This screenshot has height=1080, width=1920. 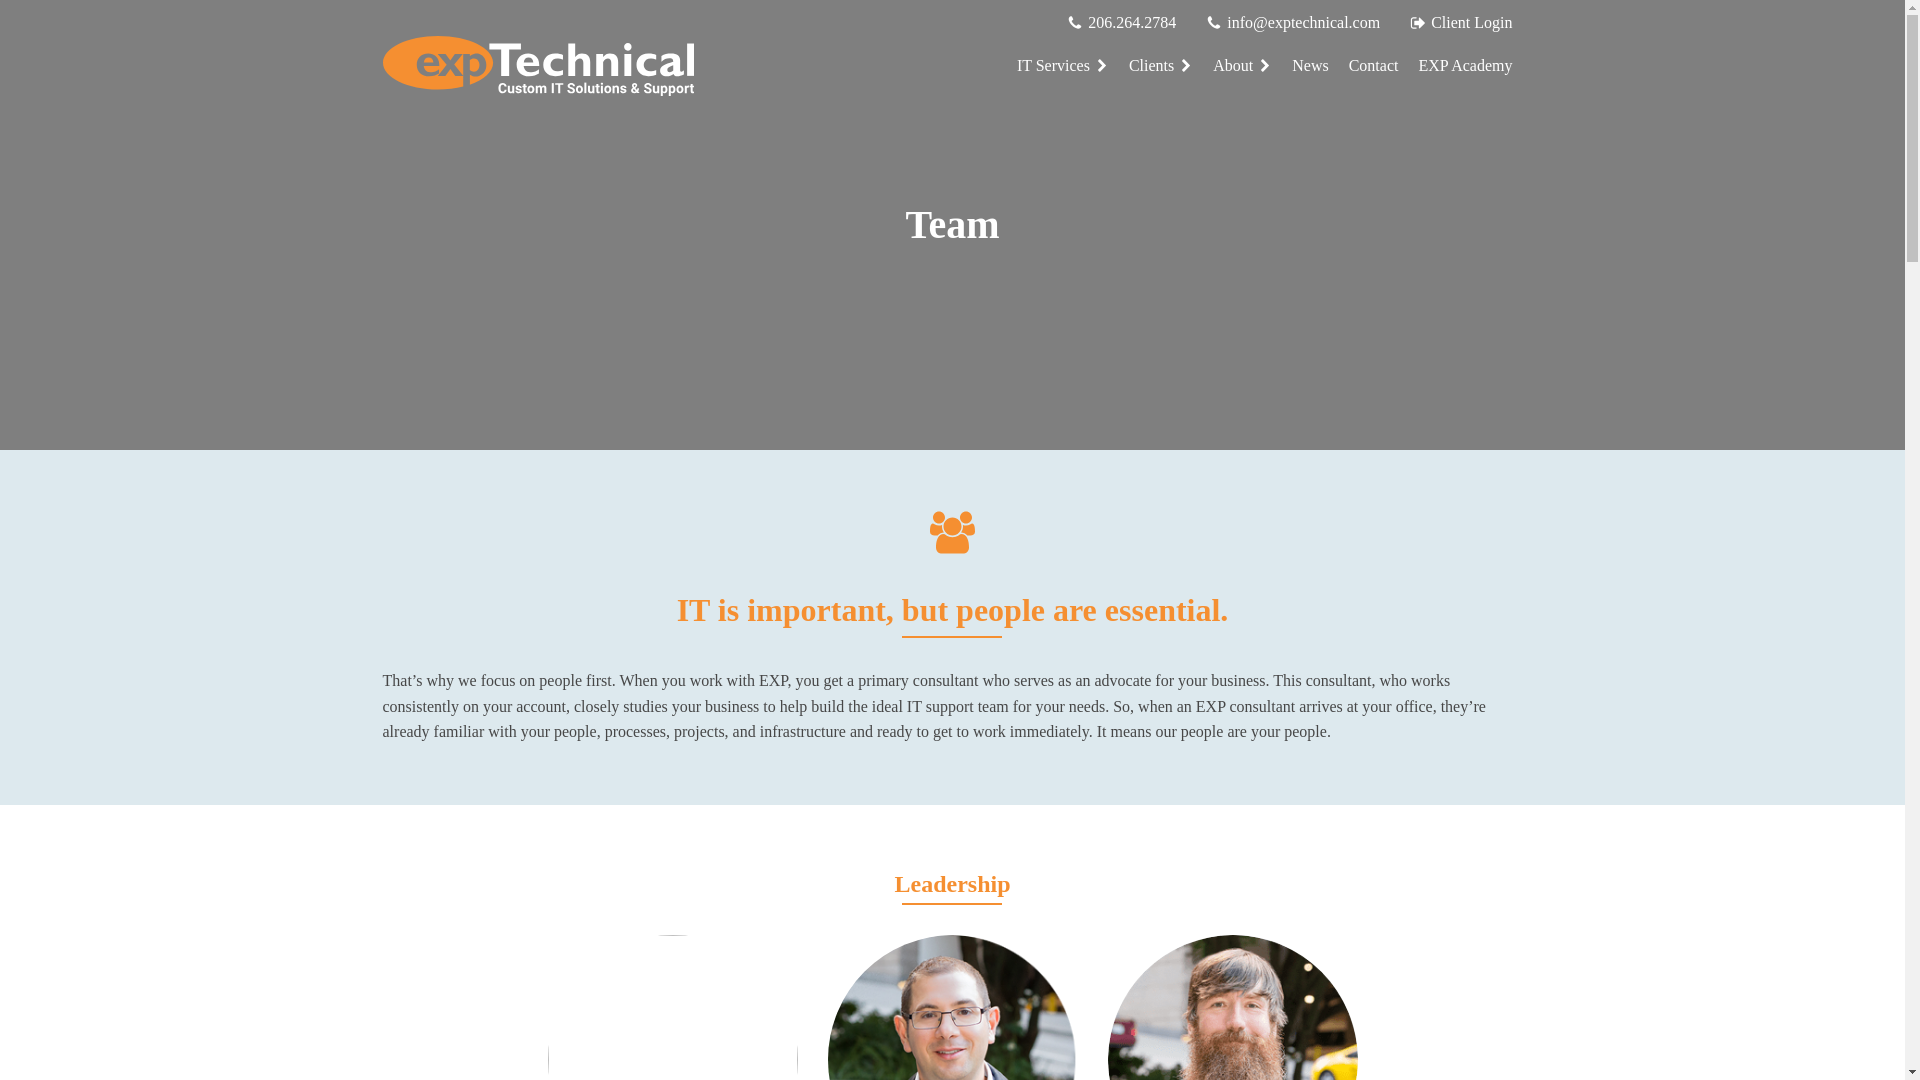 What do you see at coordinates (1310, 66) in the screenshot?
I see `News` at bounding box center [1310, 66].